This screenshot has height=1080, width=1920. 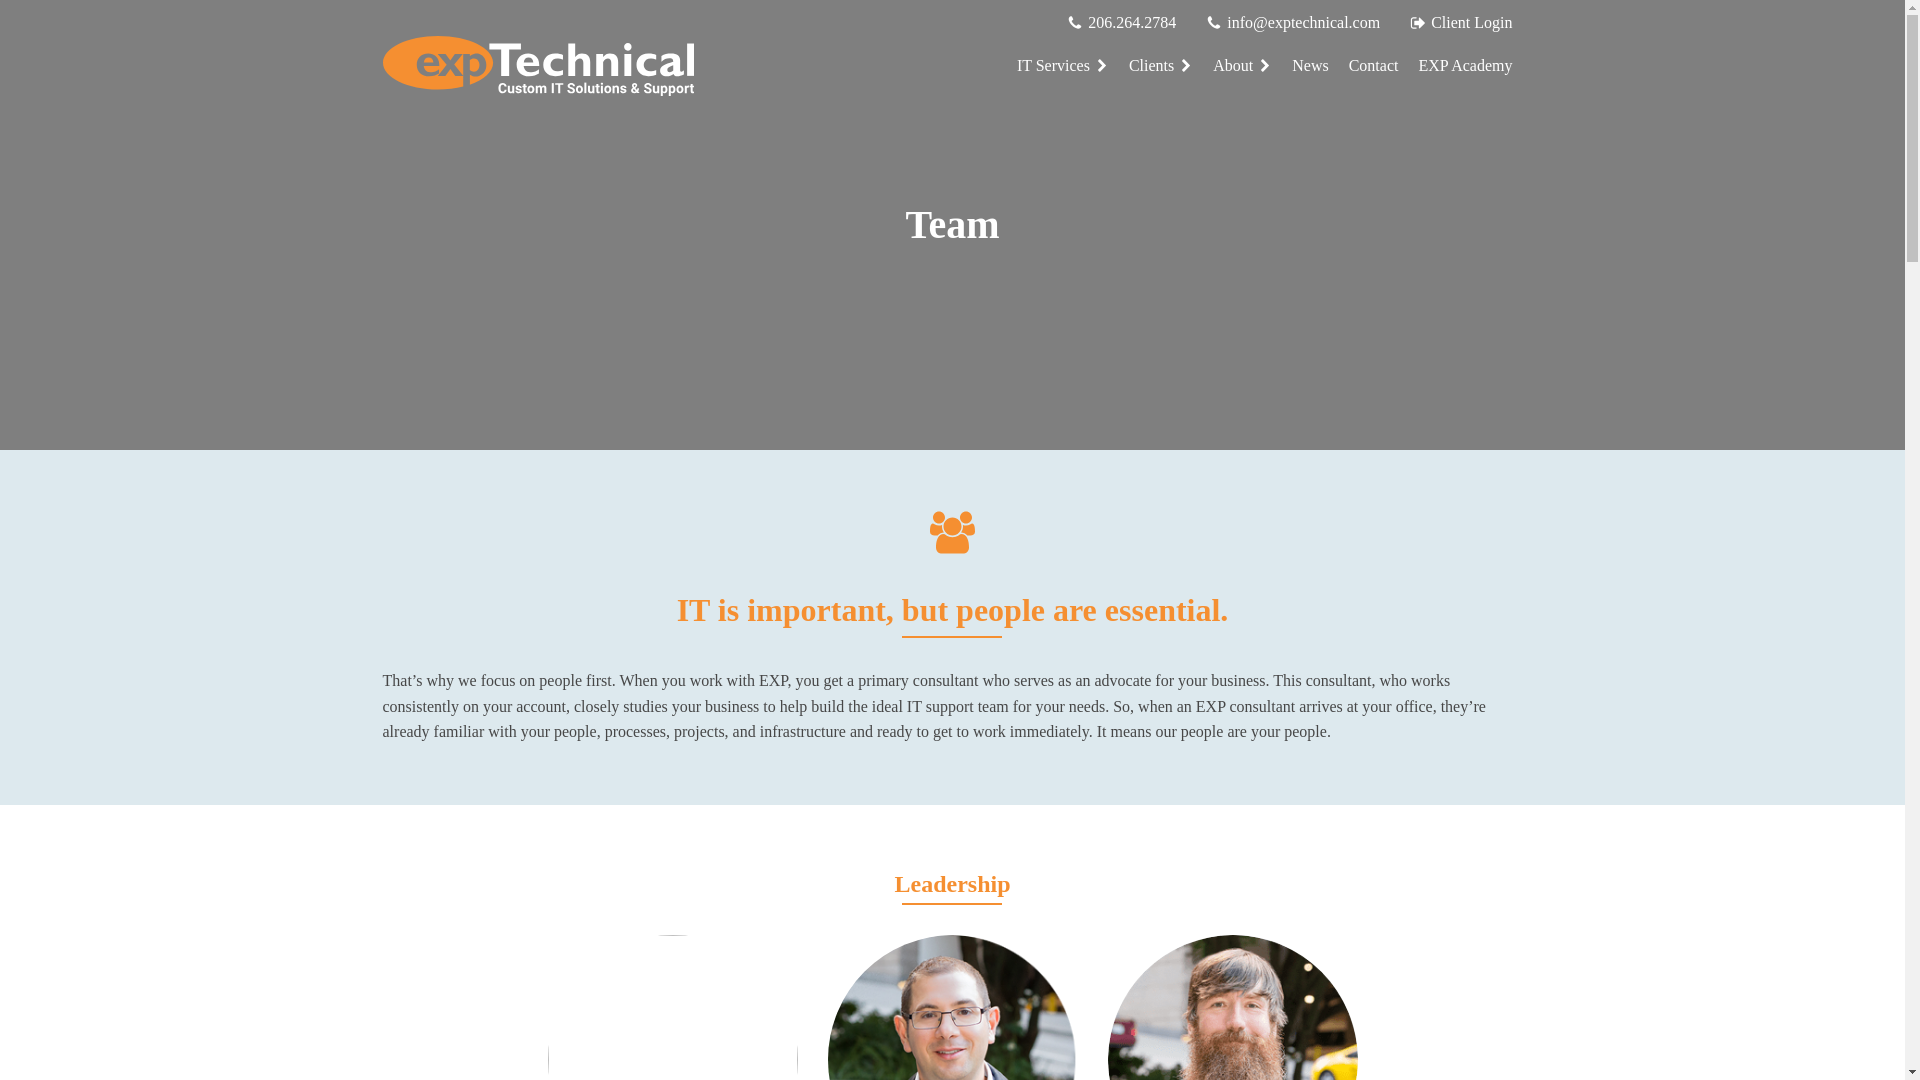 What do you see at coordinates (1310, 66) in the screenshot?
I see `News` at bounding box center [1310, 66].